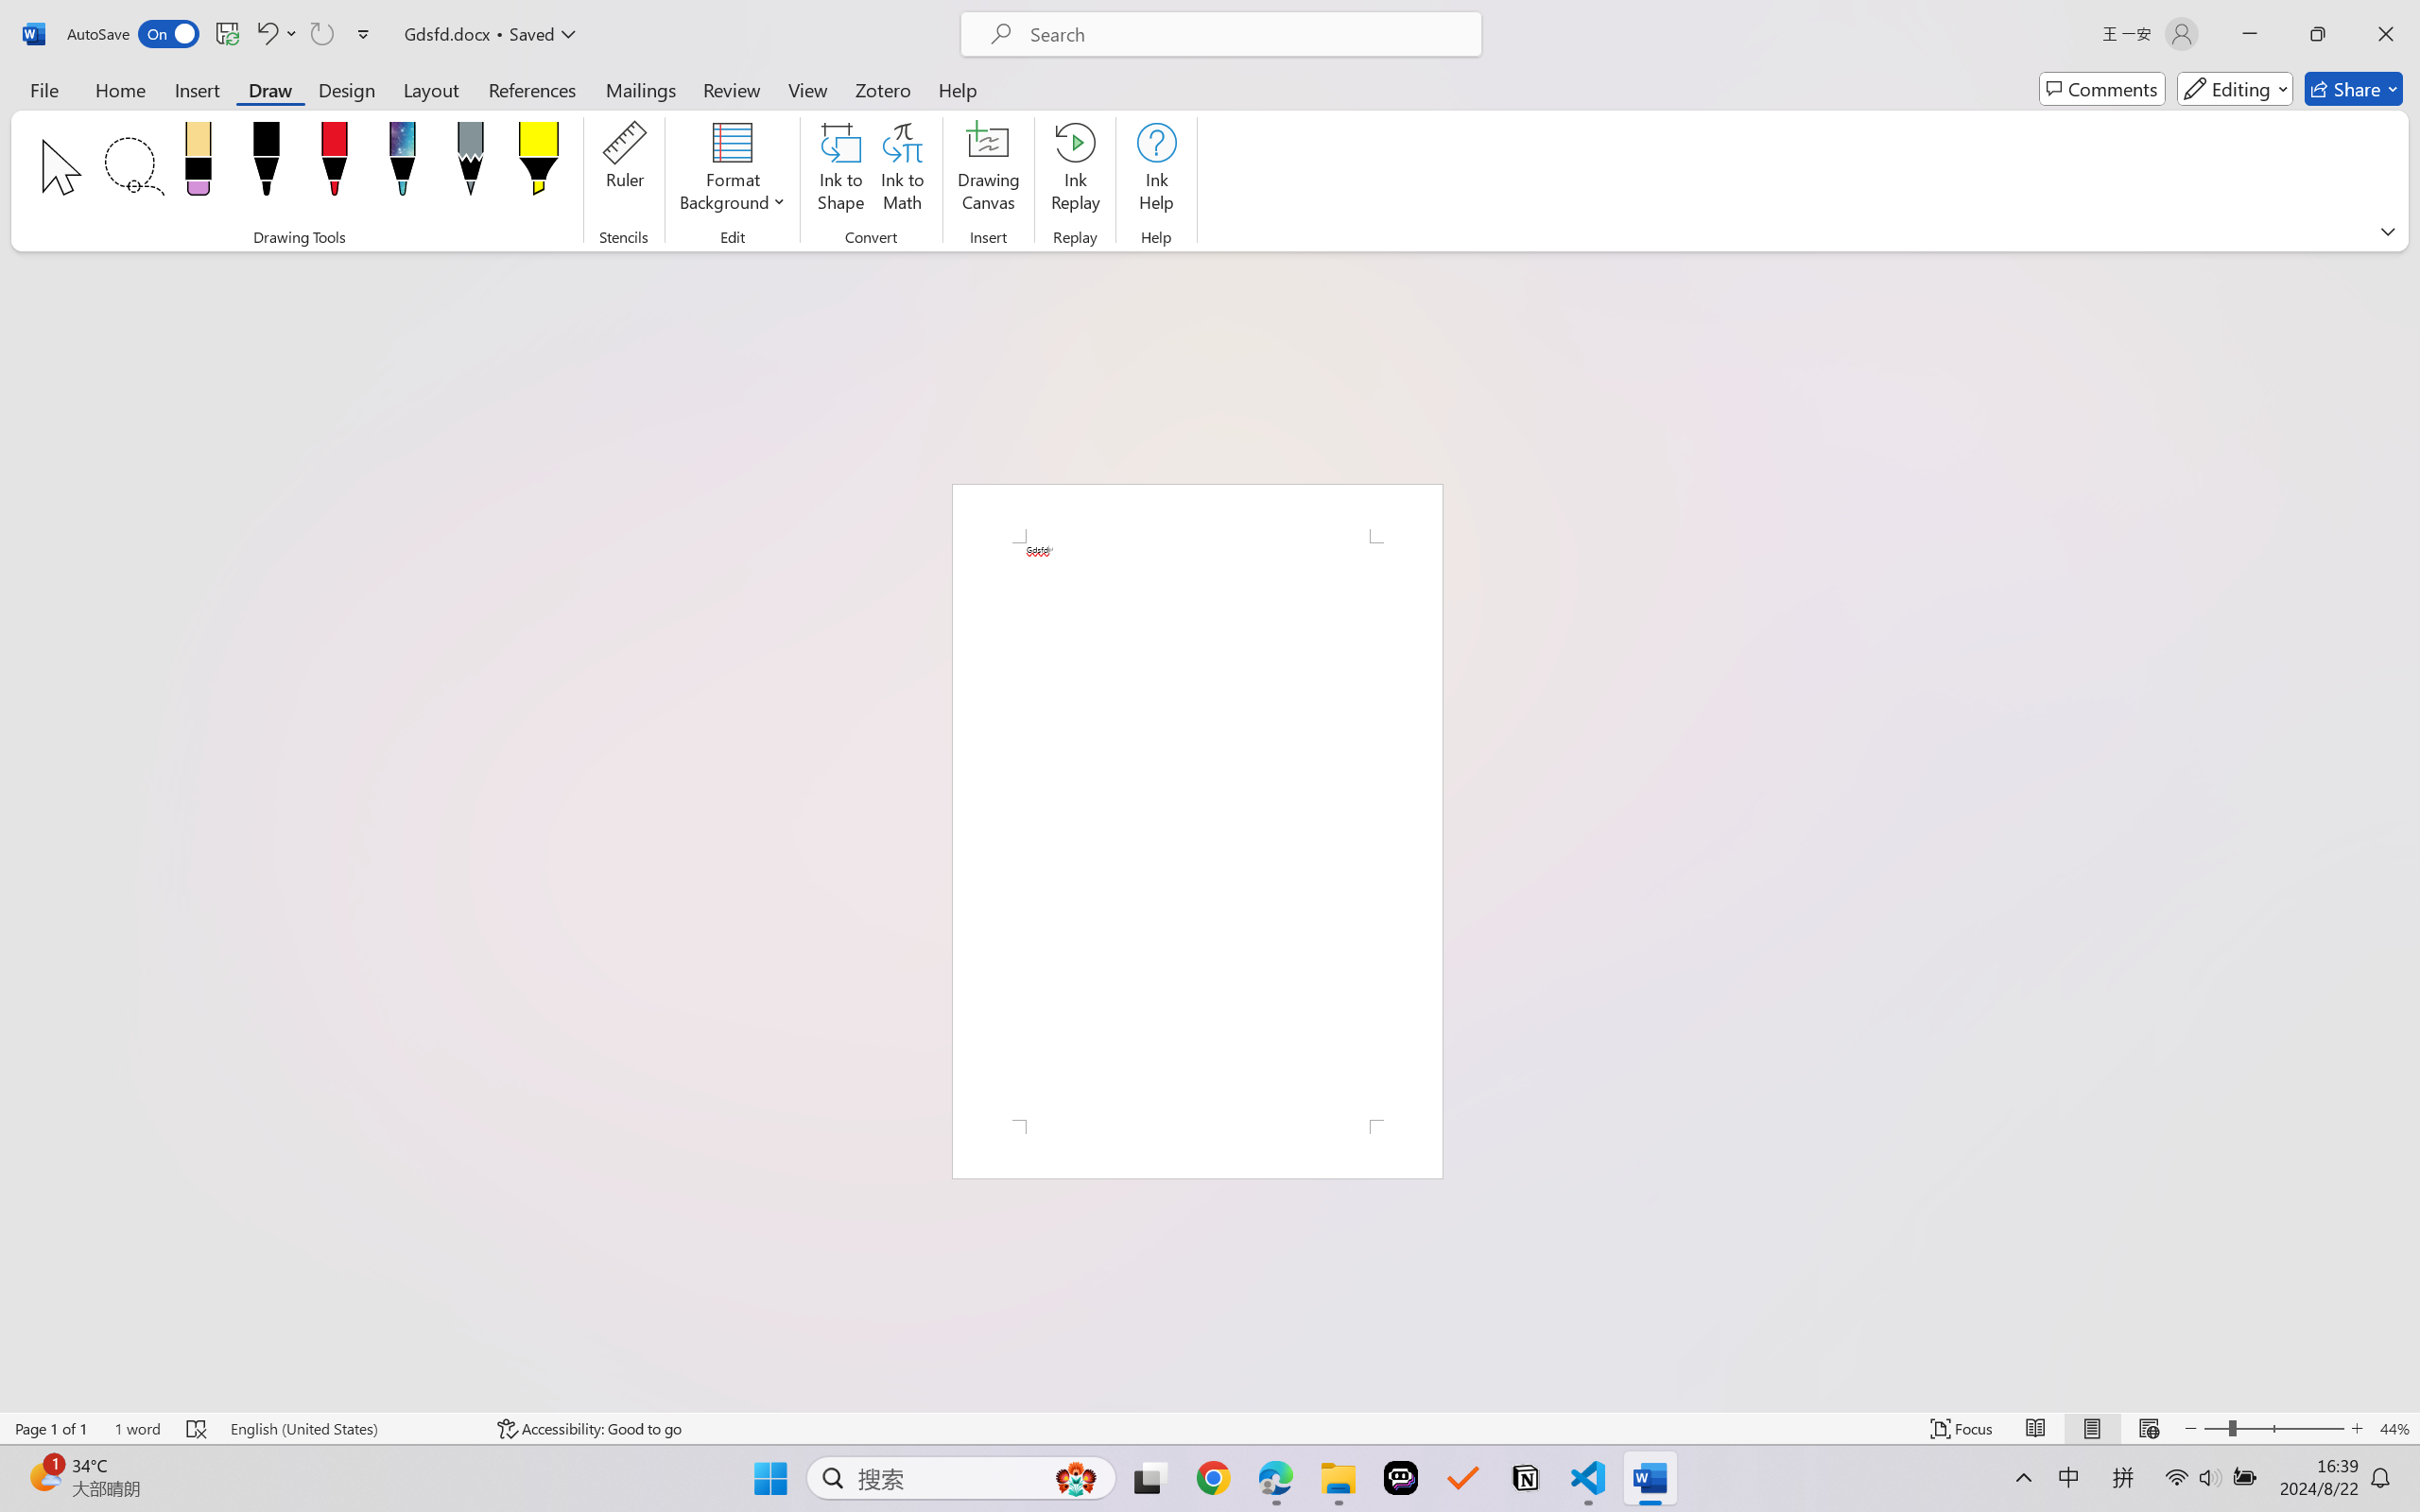 This screenshot has height=1512, width=2420. What do you see at coordinates (401, 164) in the screenshot?
I see `Pen: Galaxy, 1 mm` at bounding box center [401, 164].